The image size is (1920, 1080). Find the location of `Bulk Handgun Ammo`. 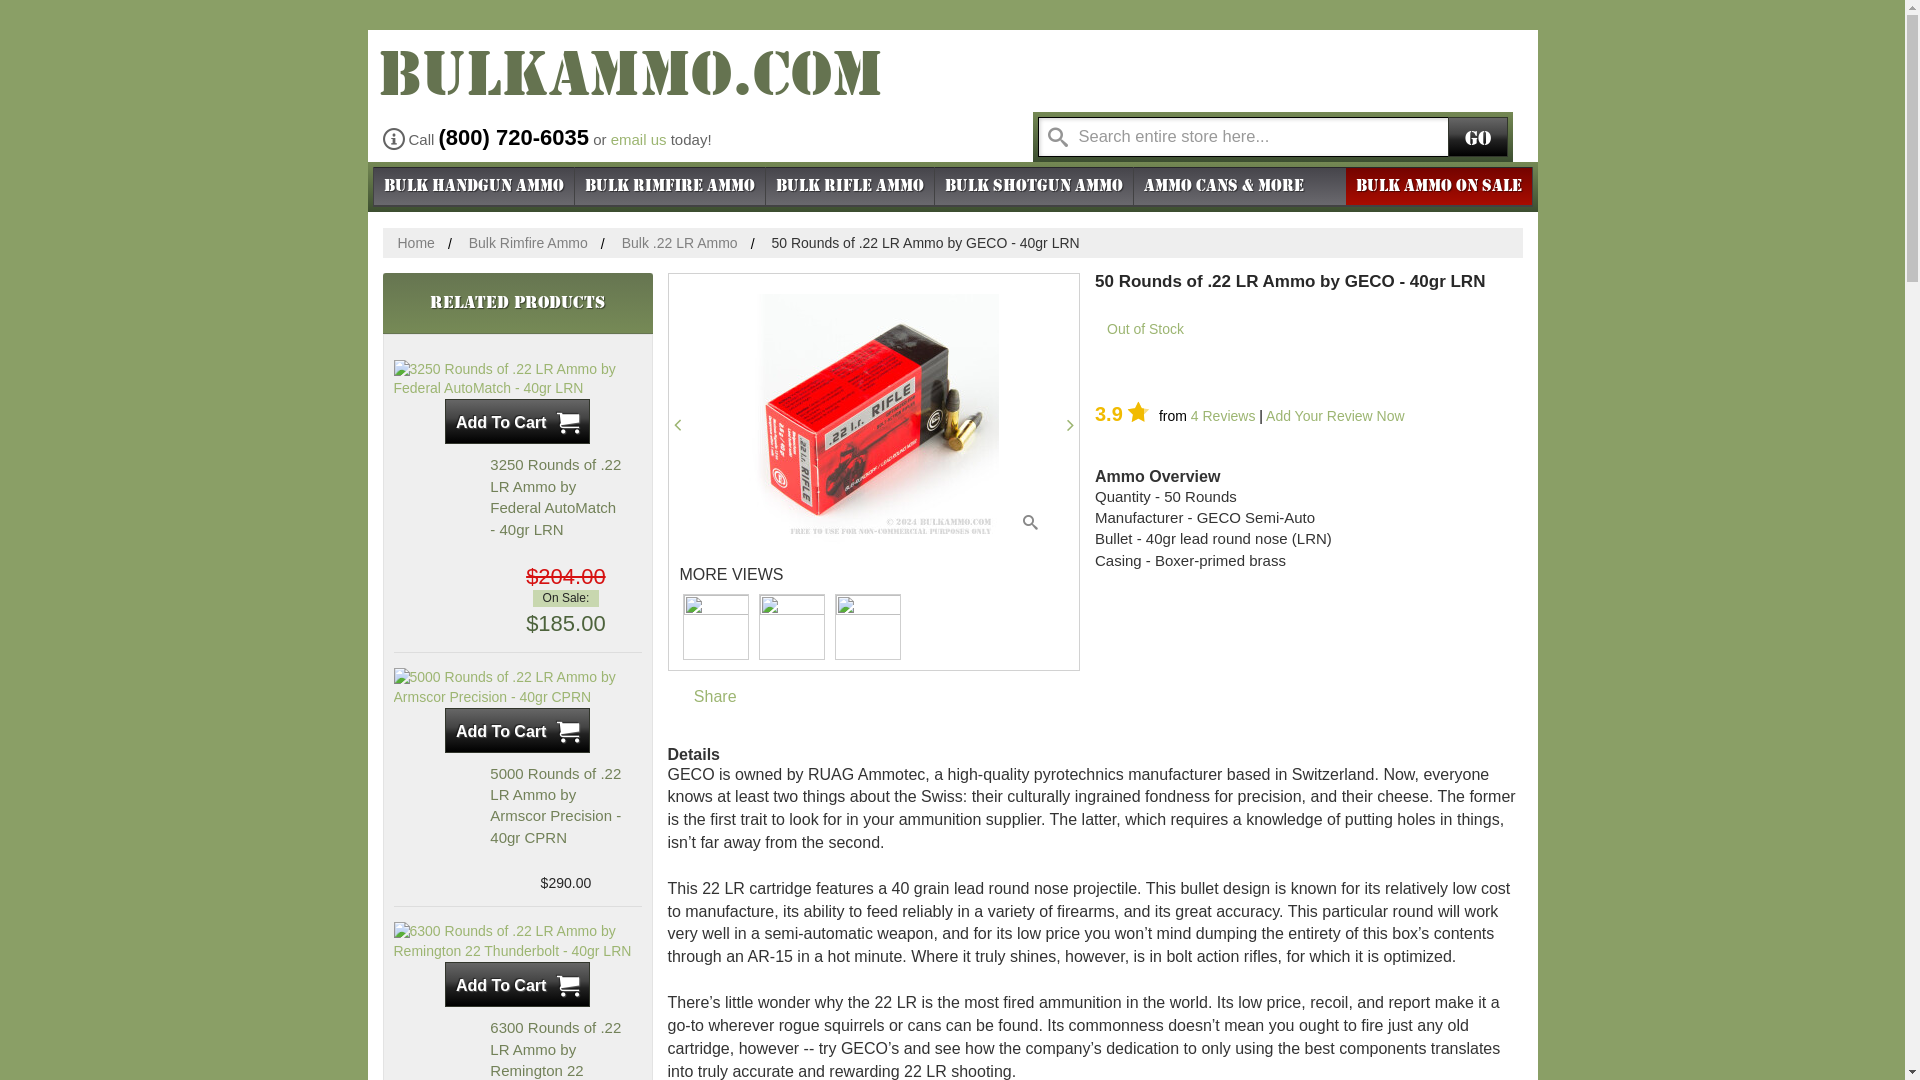

Bulk Handgun Ammo is located at coordinates (474, 185).